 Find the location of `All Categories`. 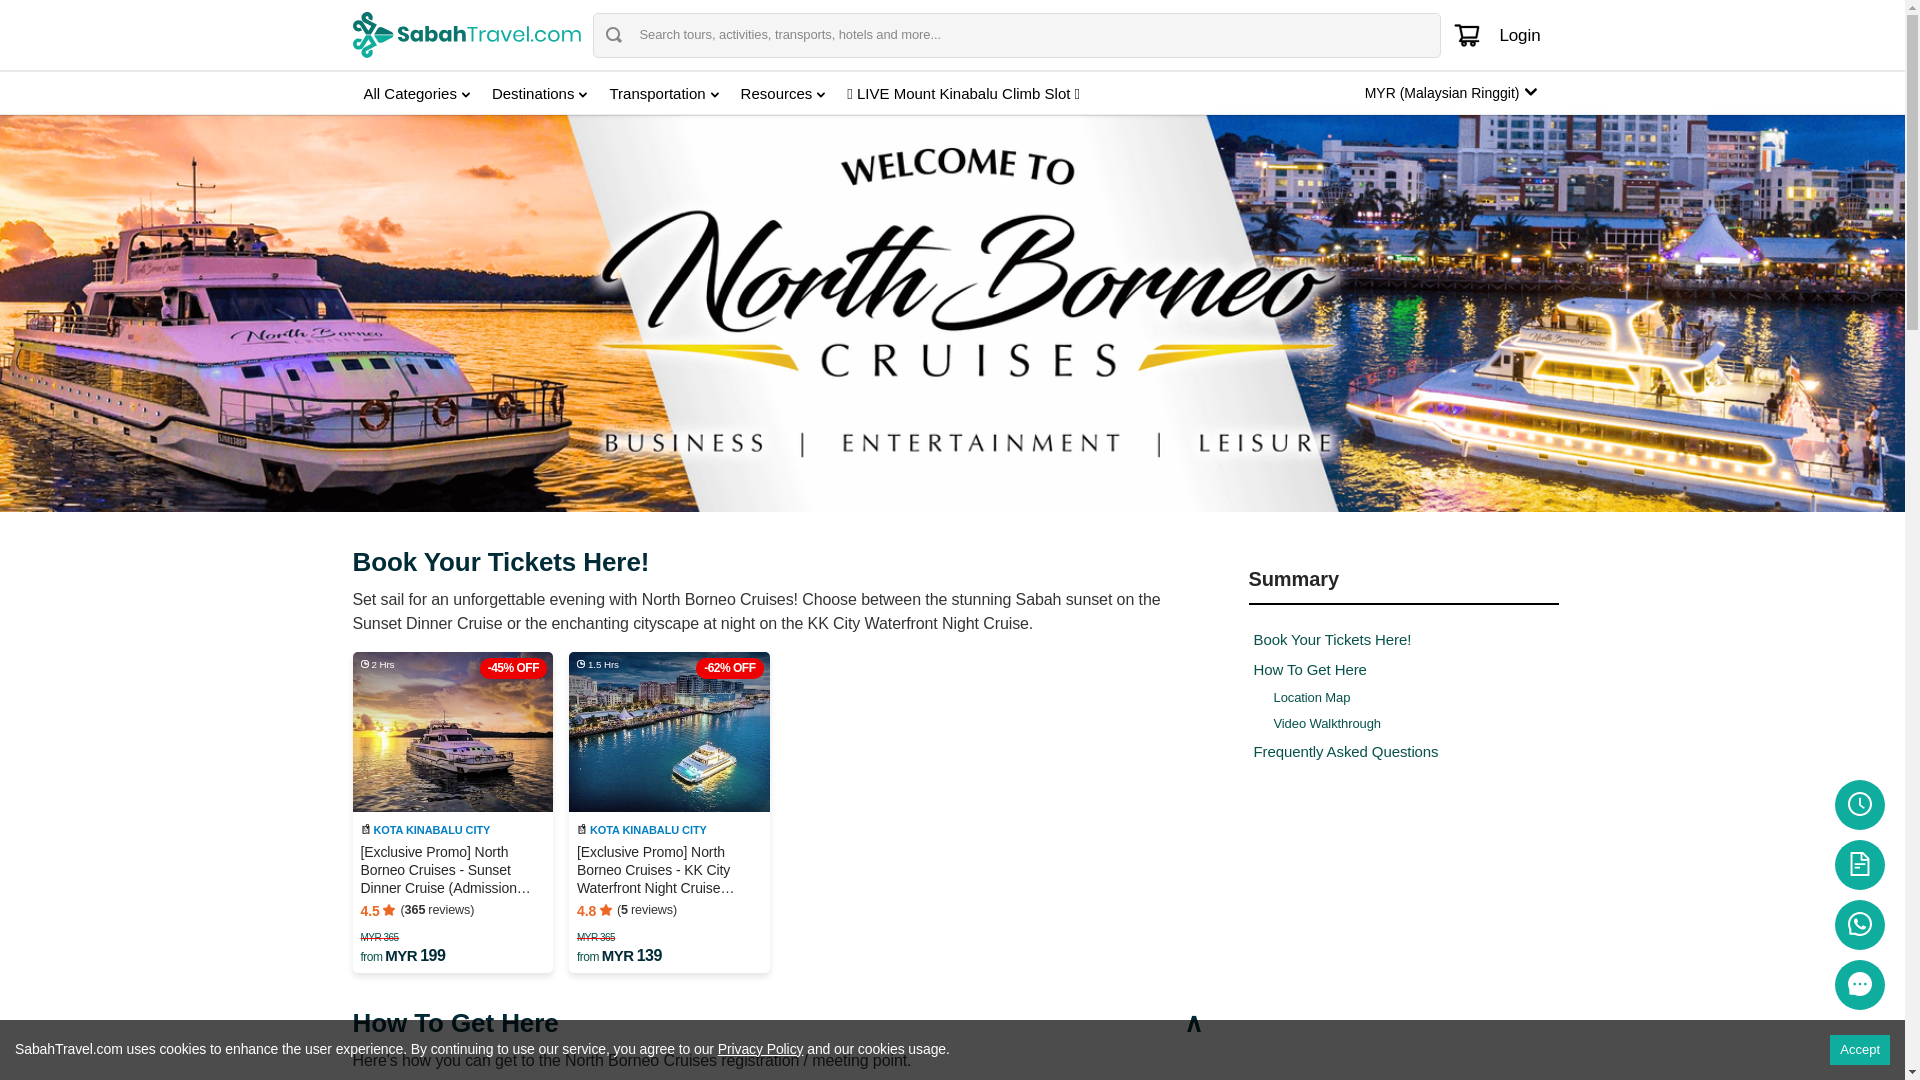

All Categories is located at coordinates (416, 92).